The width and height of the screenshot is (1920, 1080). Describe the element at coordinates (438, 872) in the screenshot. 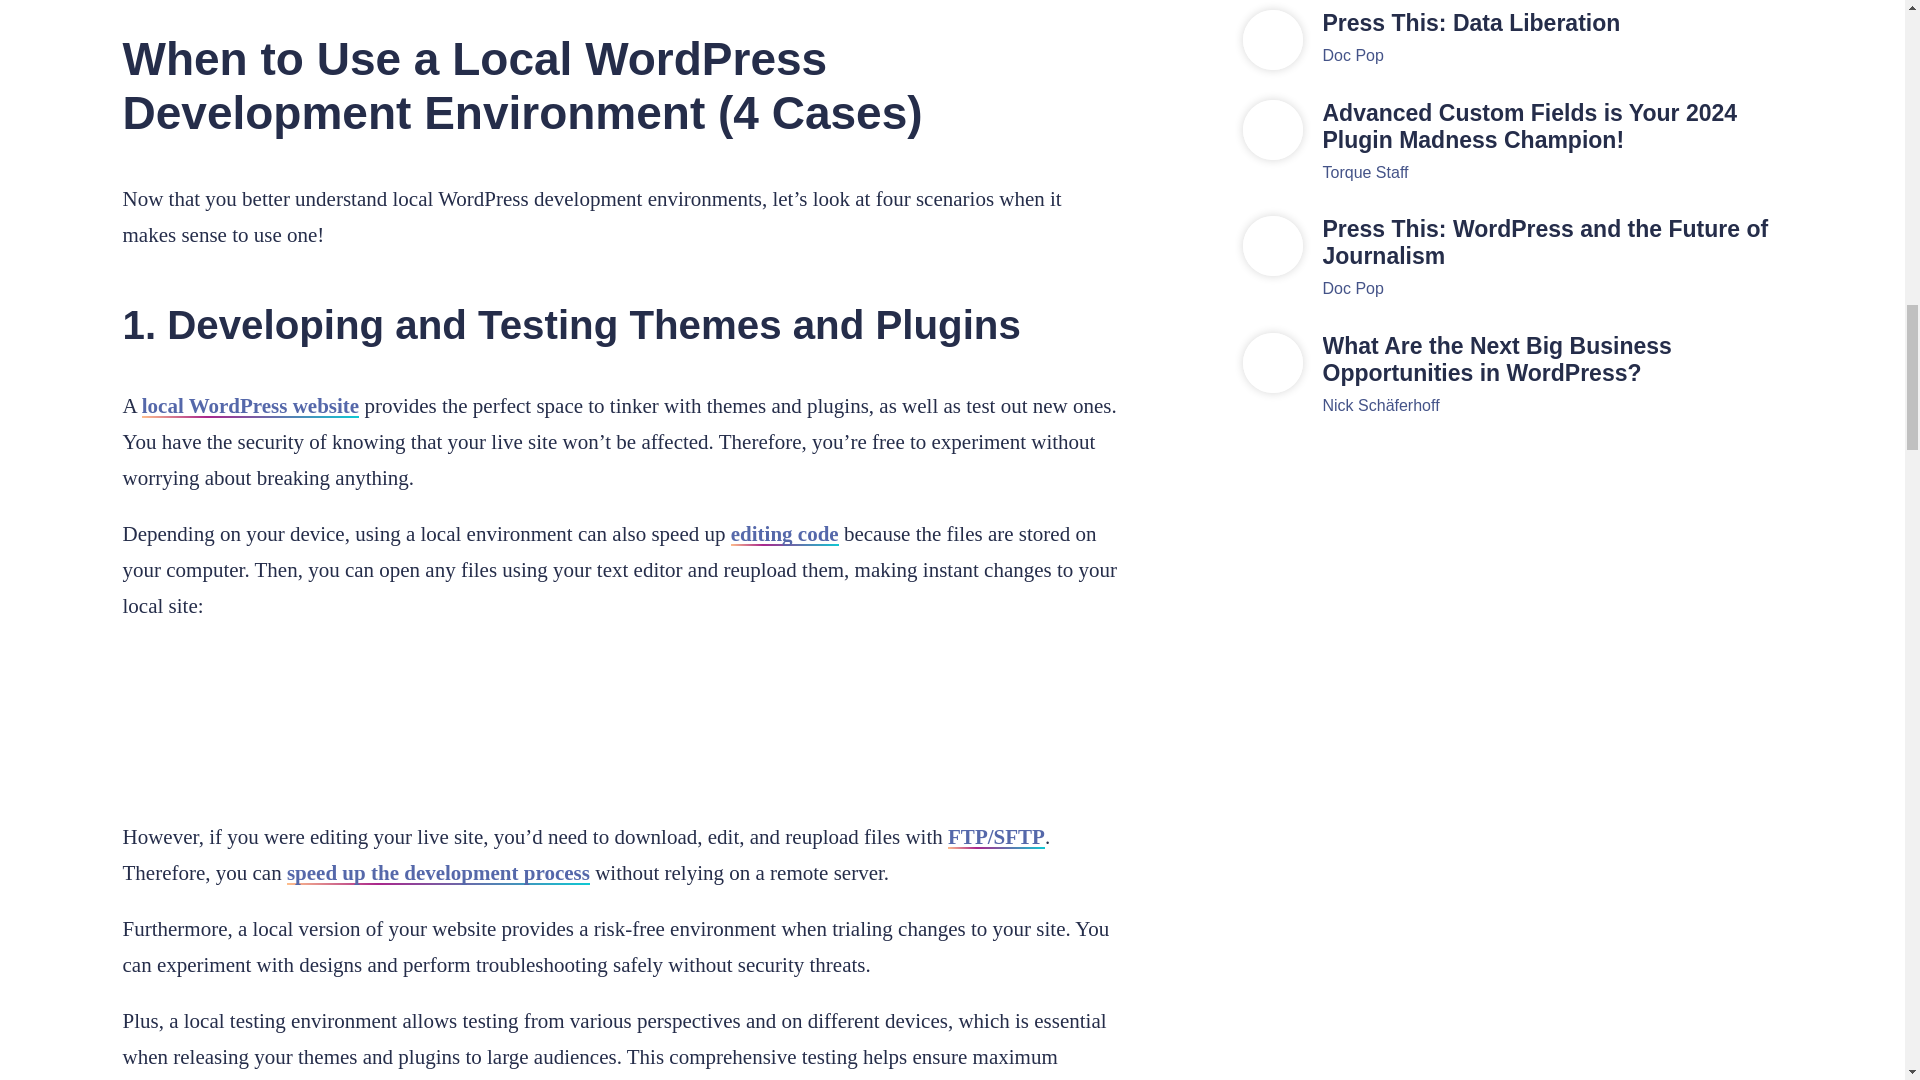

I see `speed up the development process` at that location.